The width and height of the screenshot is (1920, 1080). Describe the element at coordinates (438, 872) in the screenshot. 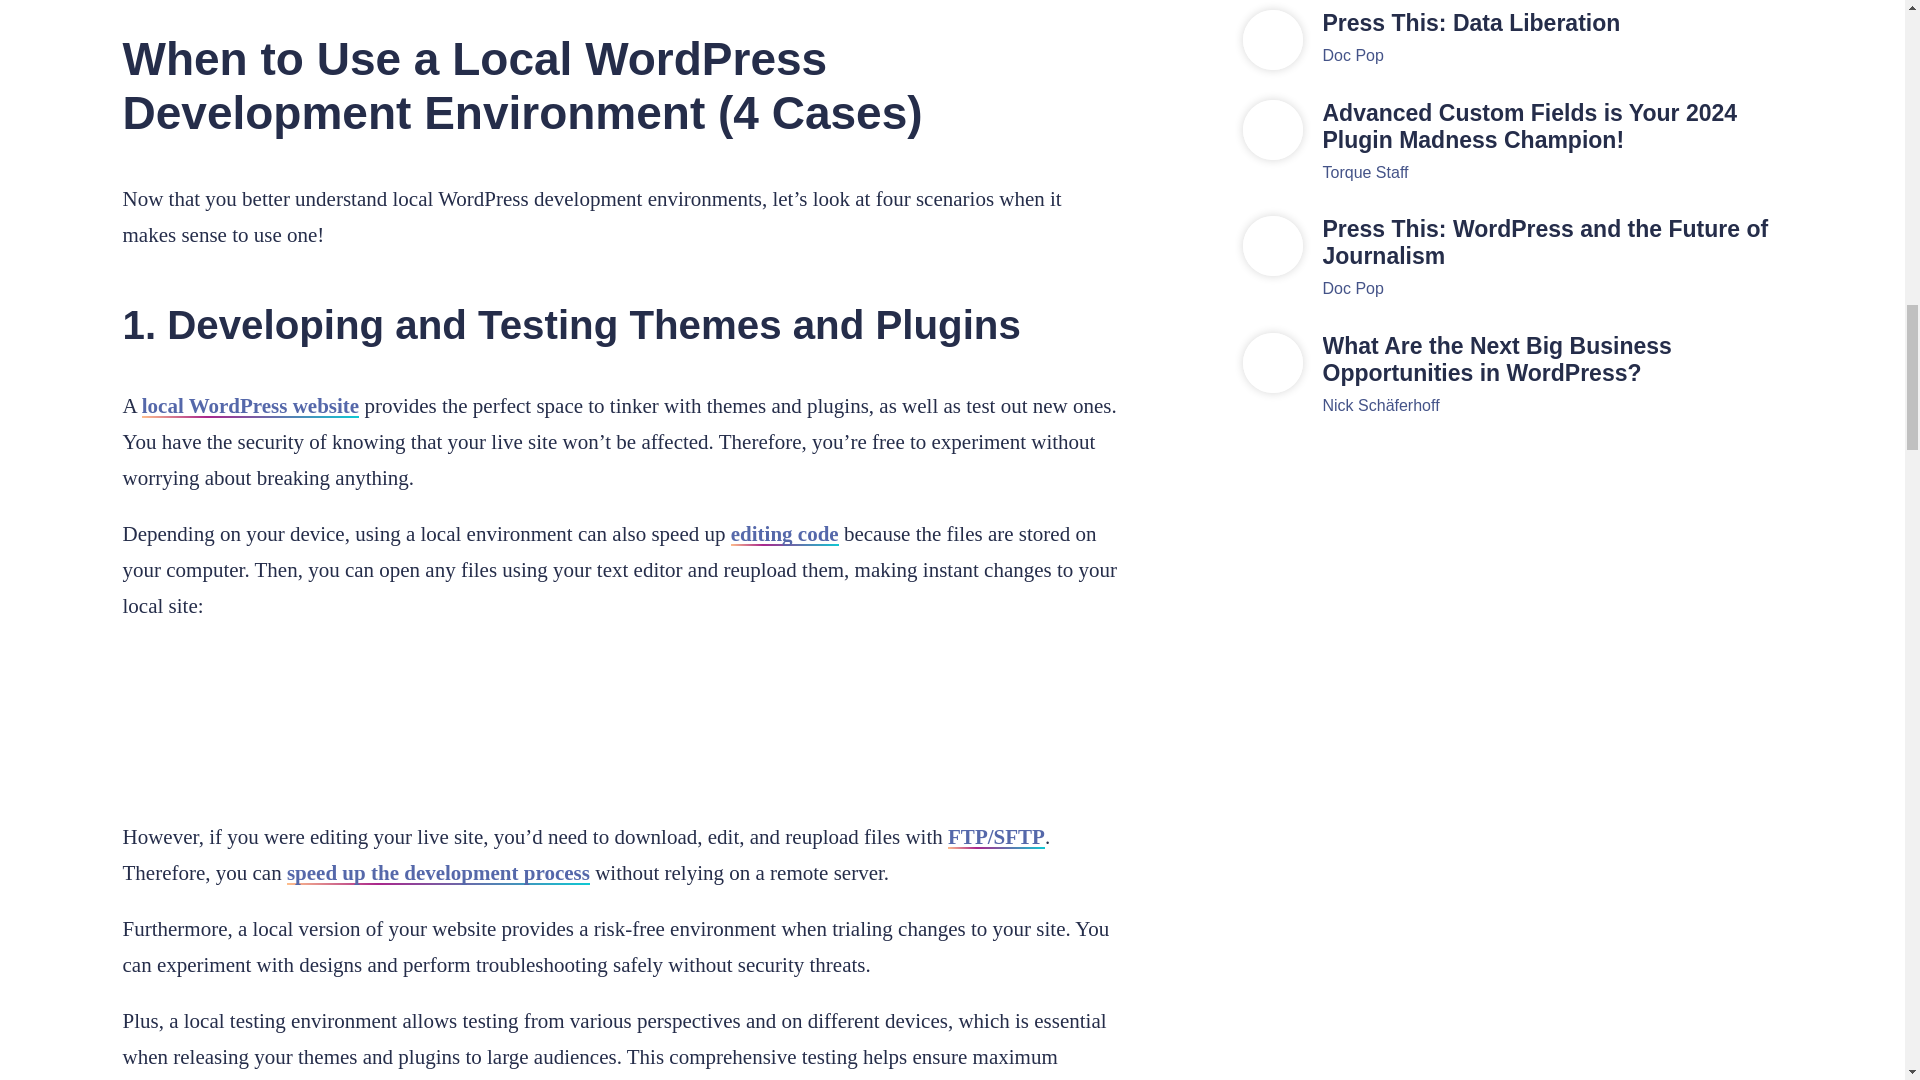

I see `speed up the development process` at that location.